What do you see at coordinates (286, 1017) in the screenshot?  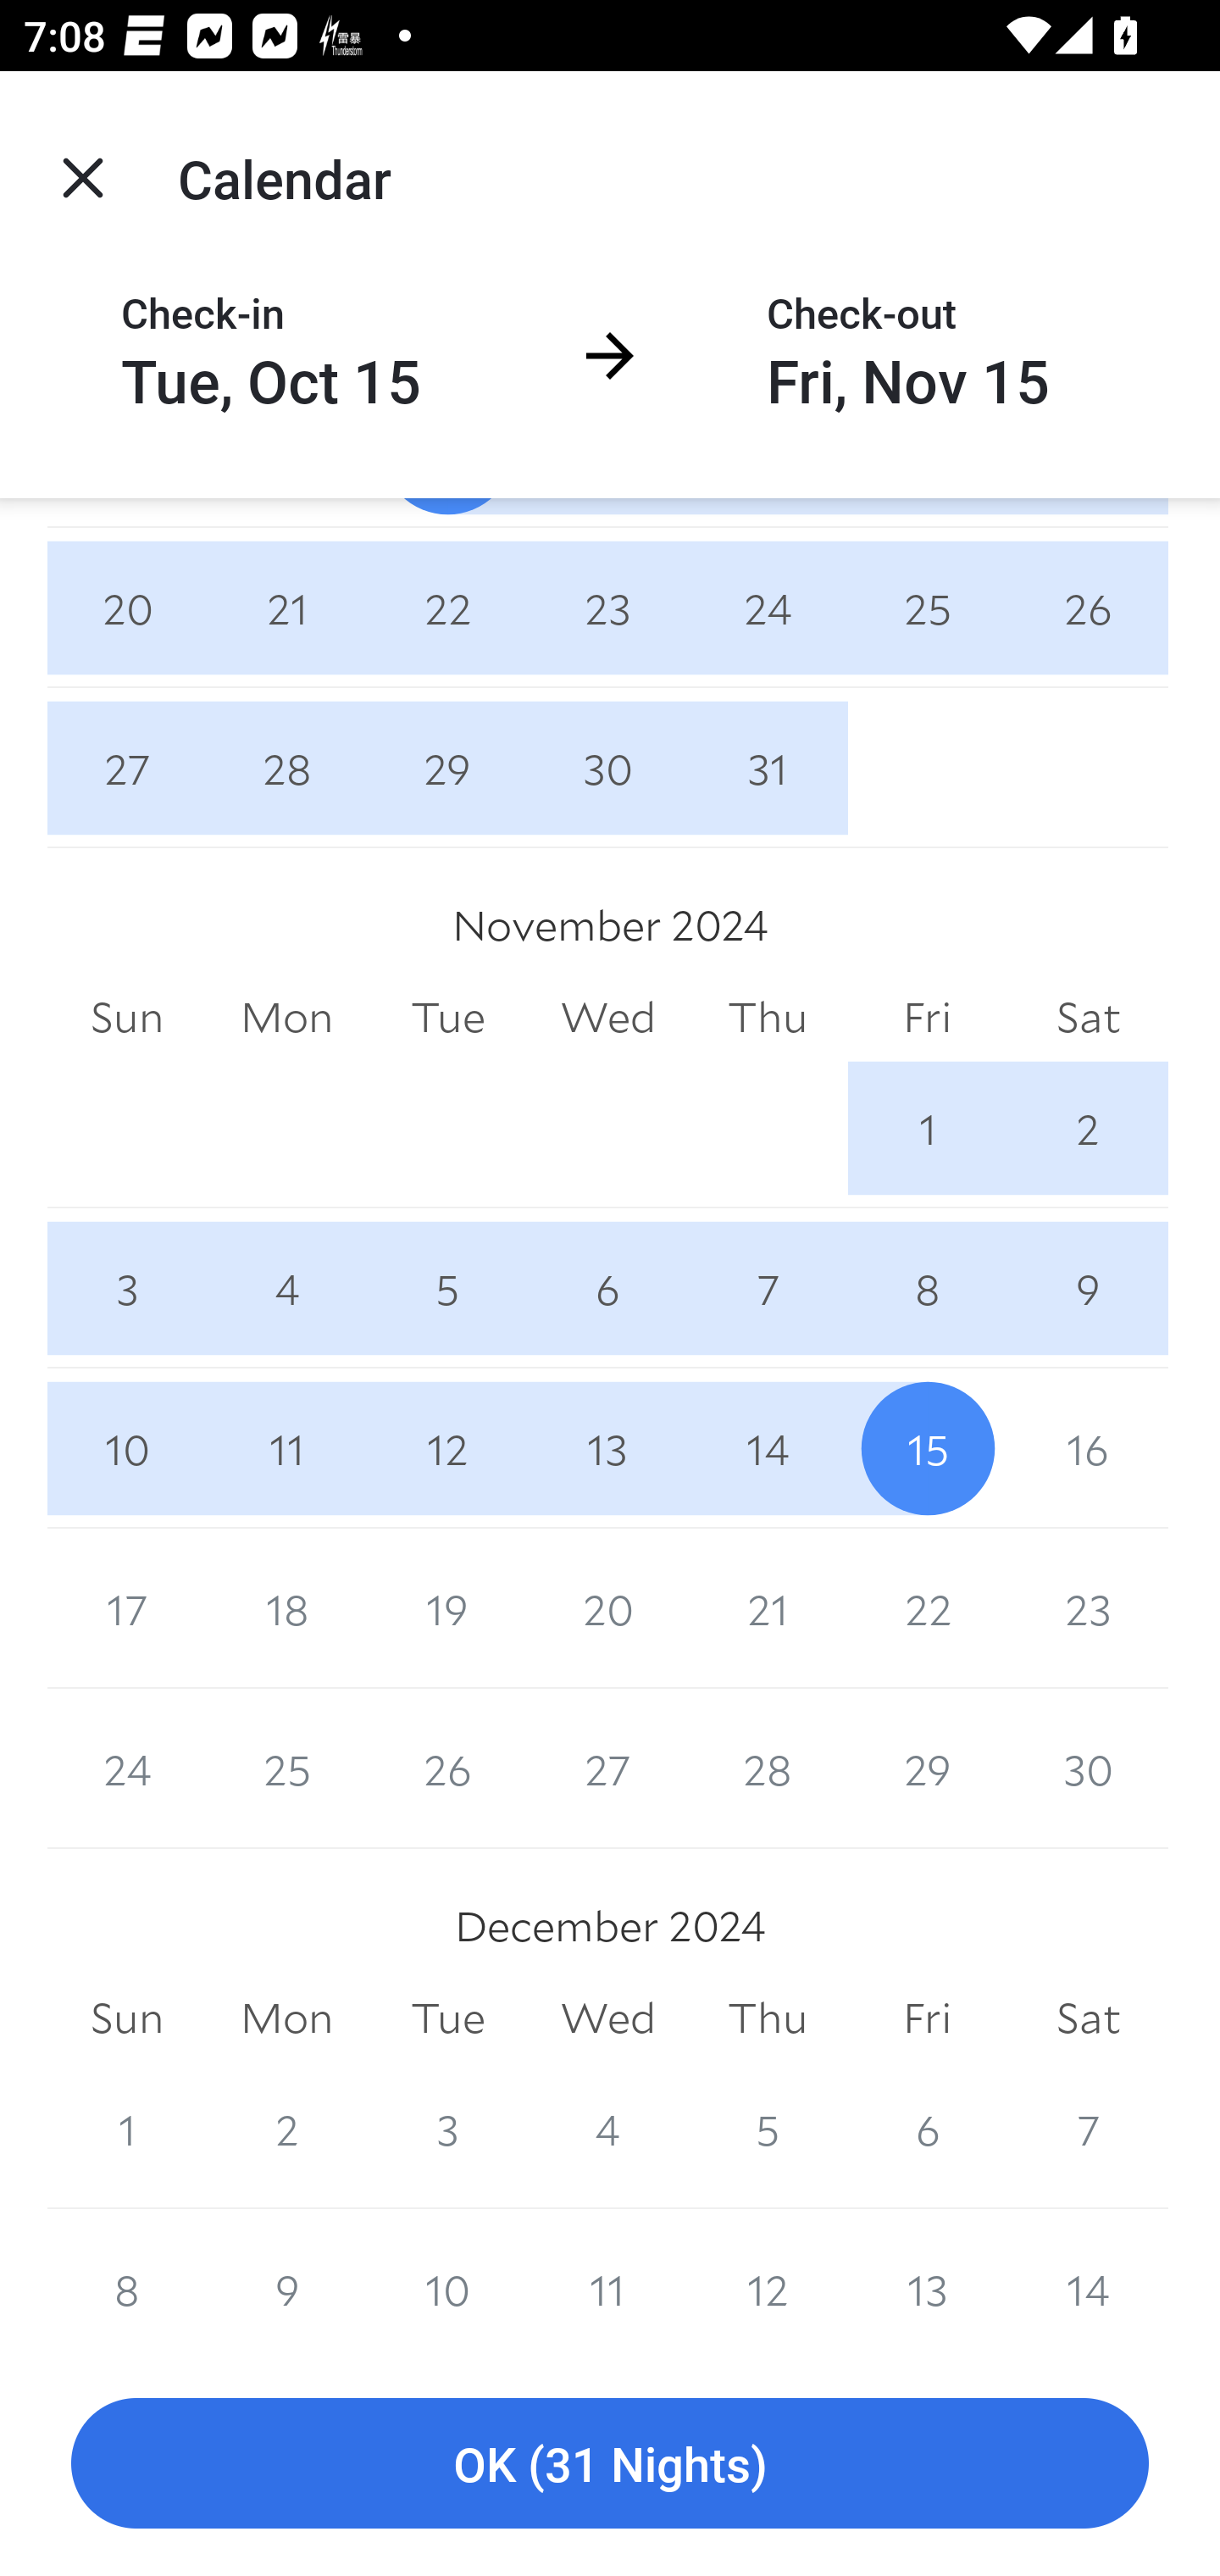 I see `Mon` at bounding box center [286, 1017].